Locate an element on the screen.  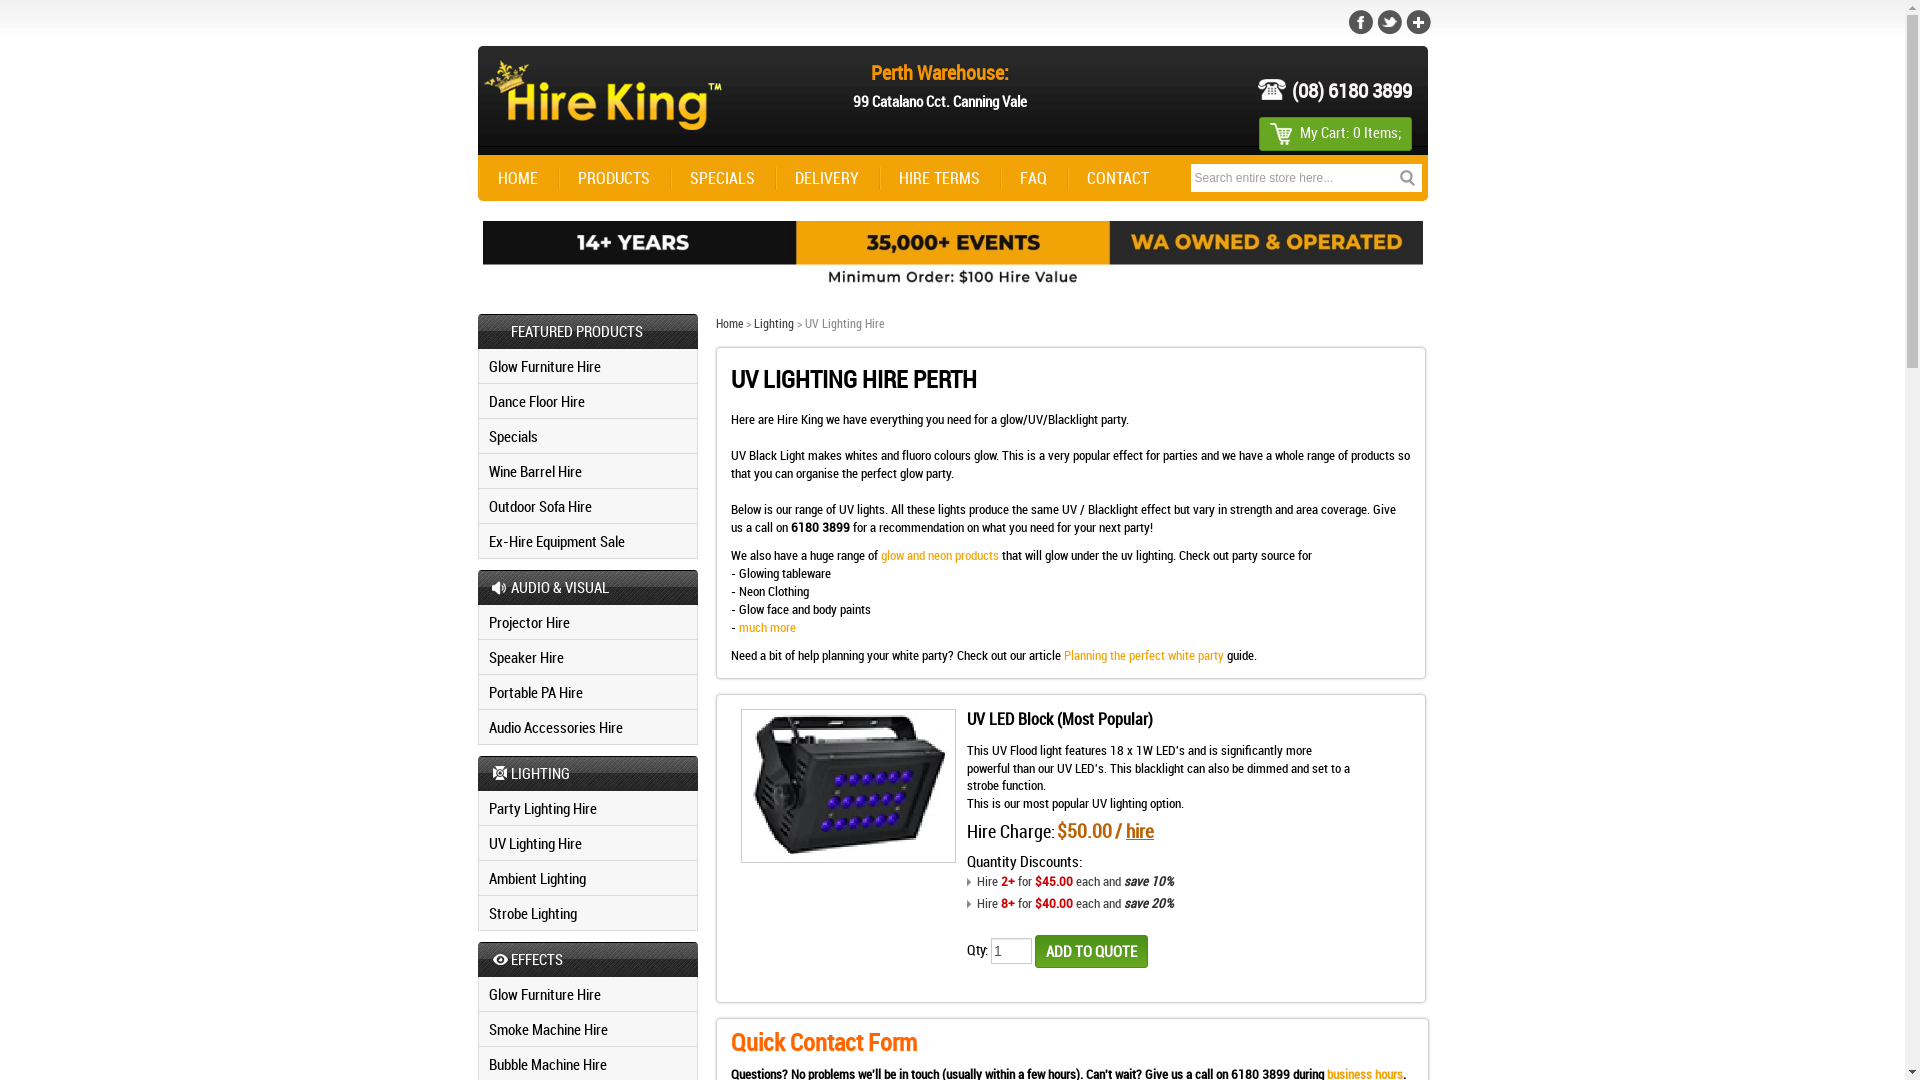
Ambient Lighting is located at coordinates (588, 878).